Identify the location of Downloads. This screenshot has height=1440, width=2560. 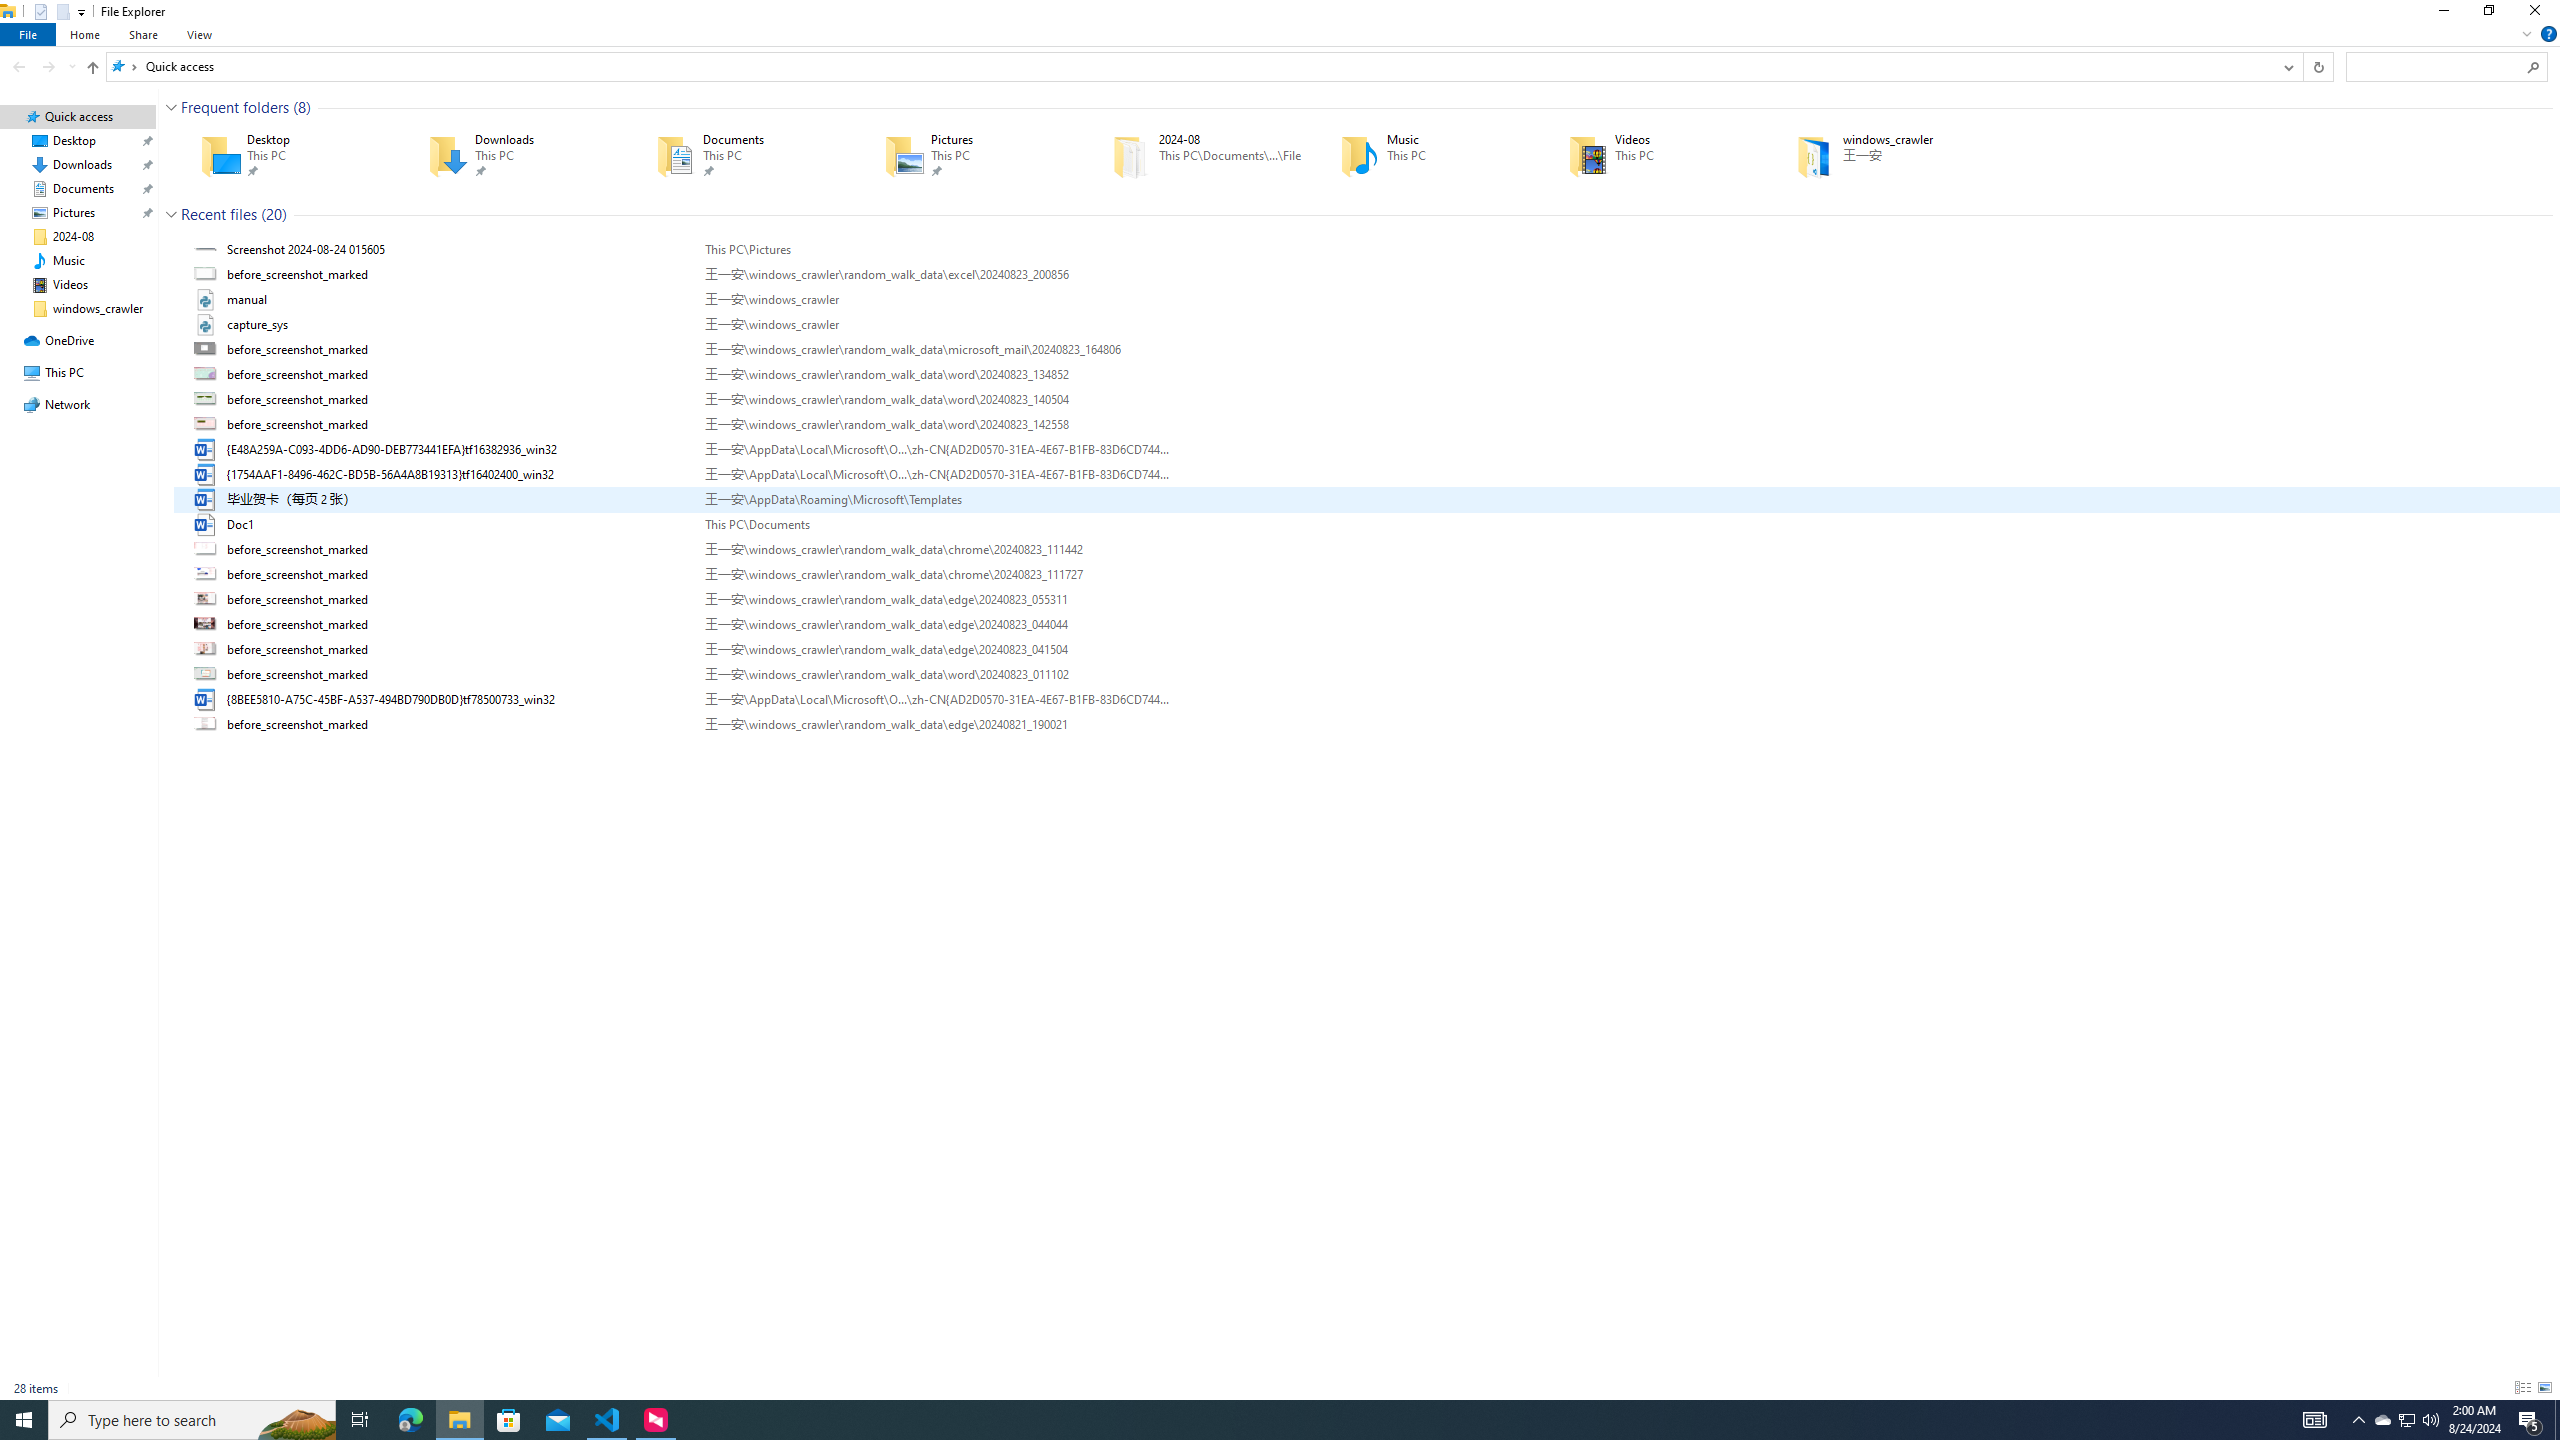
(514, 155).